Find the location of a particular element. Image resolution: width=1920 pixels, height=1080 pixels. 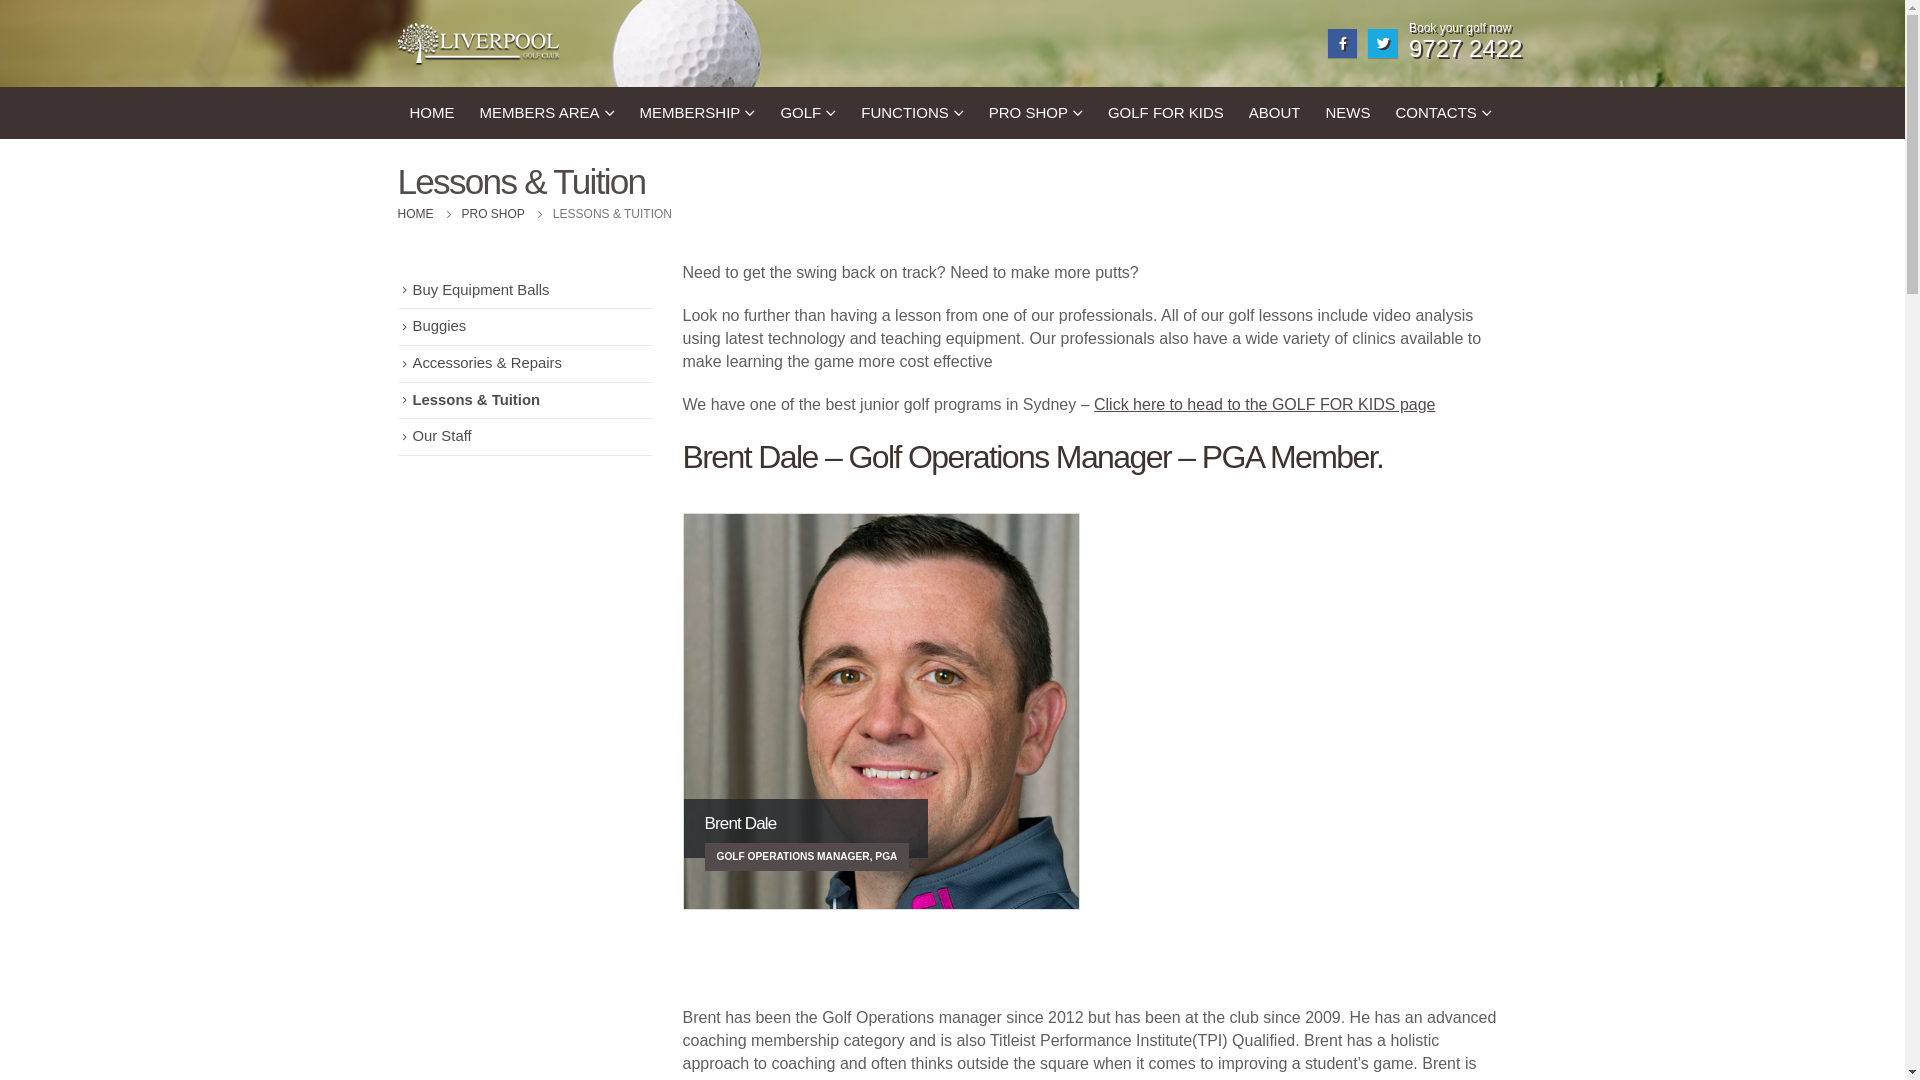

MEMBERSHIP is located at coordinates (698, 113).